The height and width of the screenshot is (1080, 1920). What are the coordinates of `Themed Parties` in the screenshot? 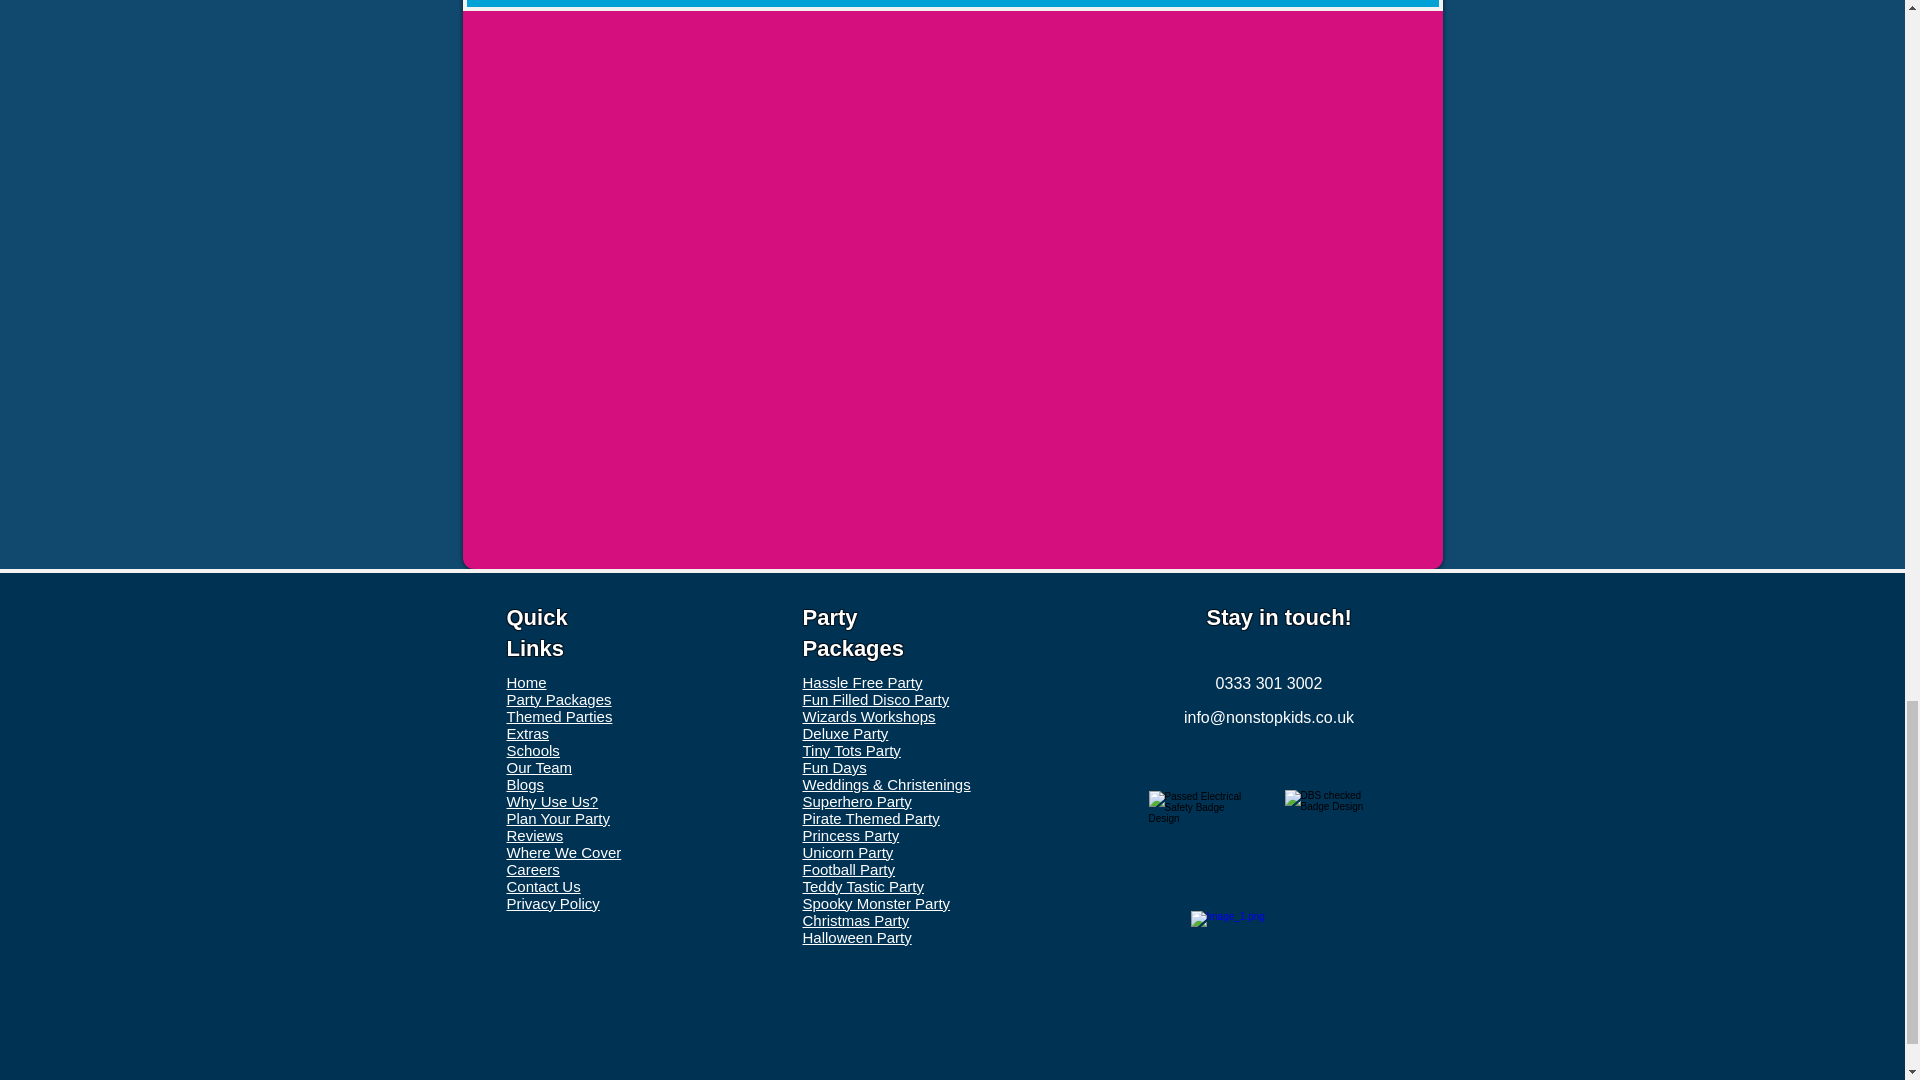 It's located at (559, 716).